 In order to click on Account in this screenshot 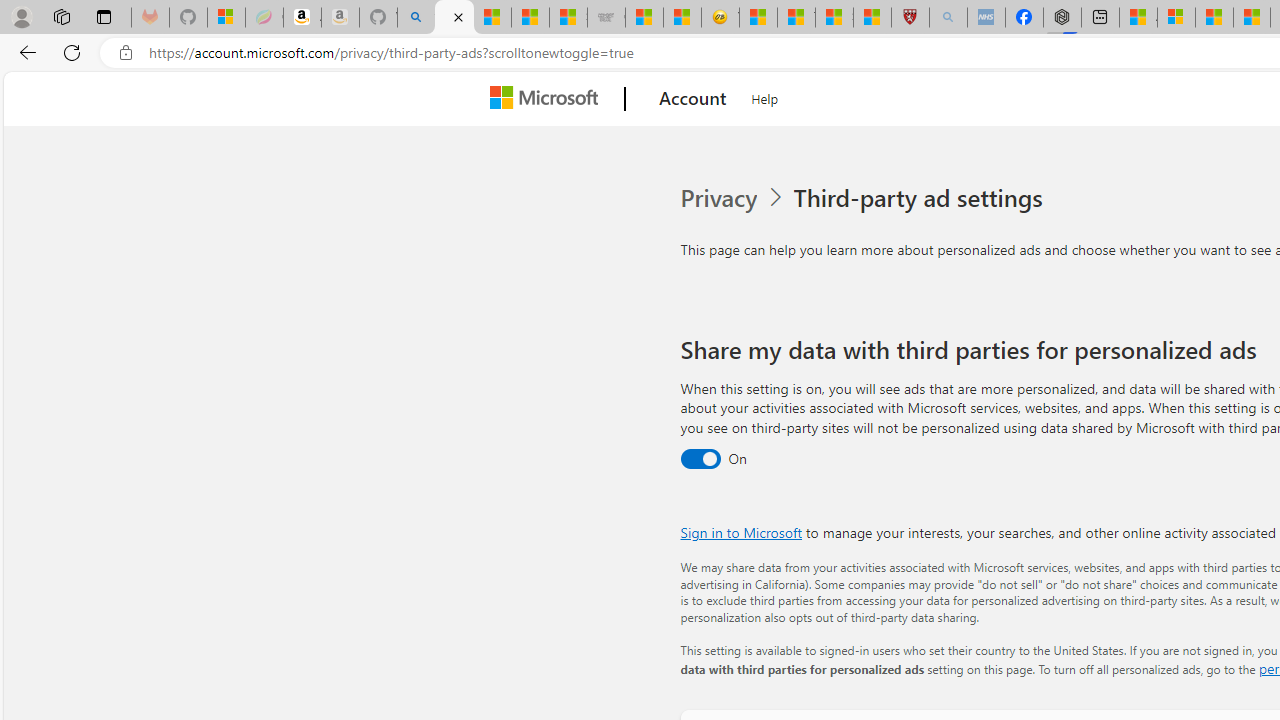, I will do `click(692, 99)`.